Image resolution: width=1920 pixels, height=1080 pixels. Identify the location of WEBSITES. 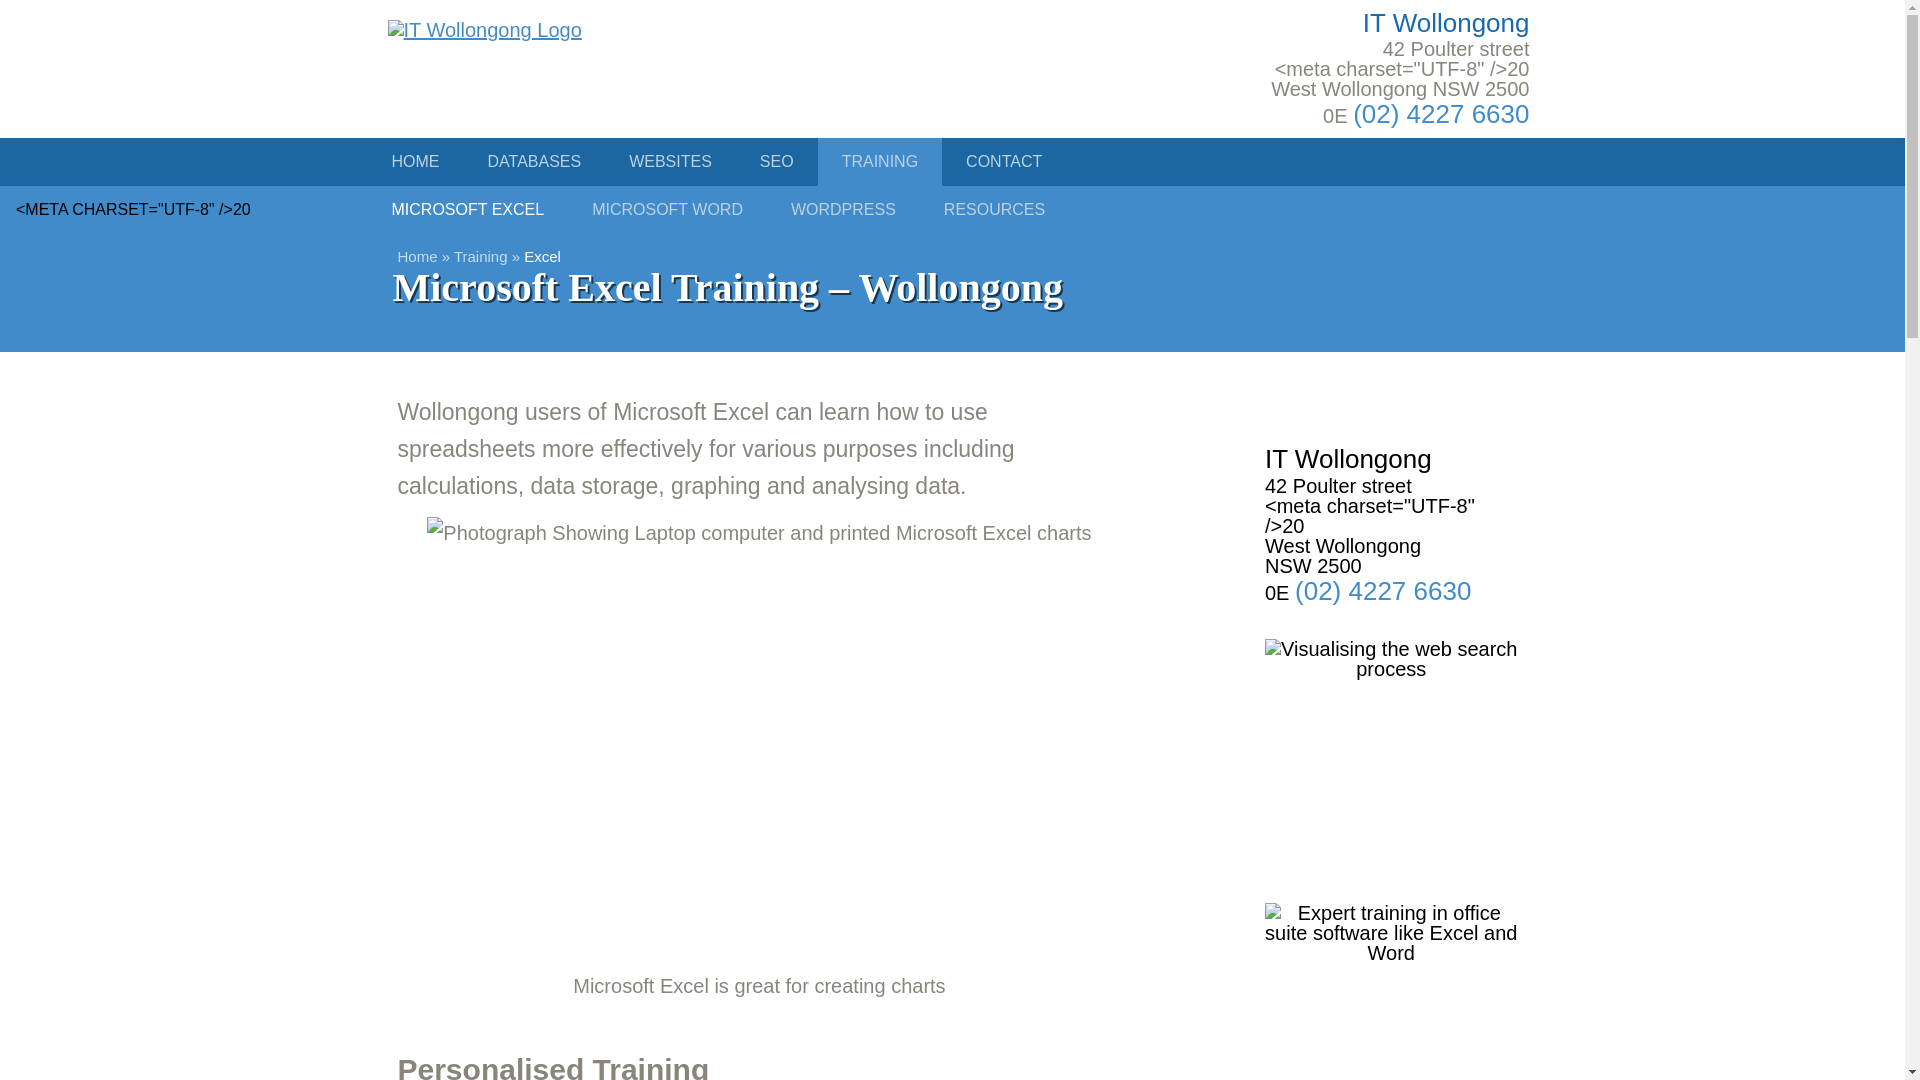
(670, 162).